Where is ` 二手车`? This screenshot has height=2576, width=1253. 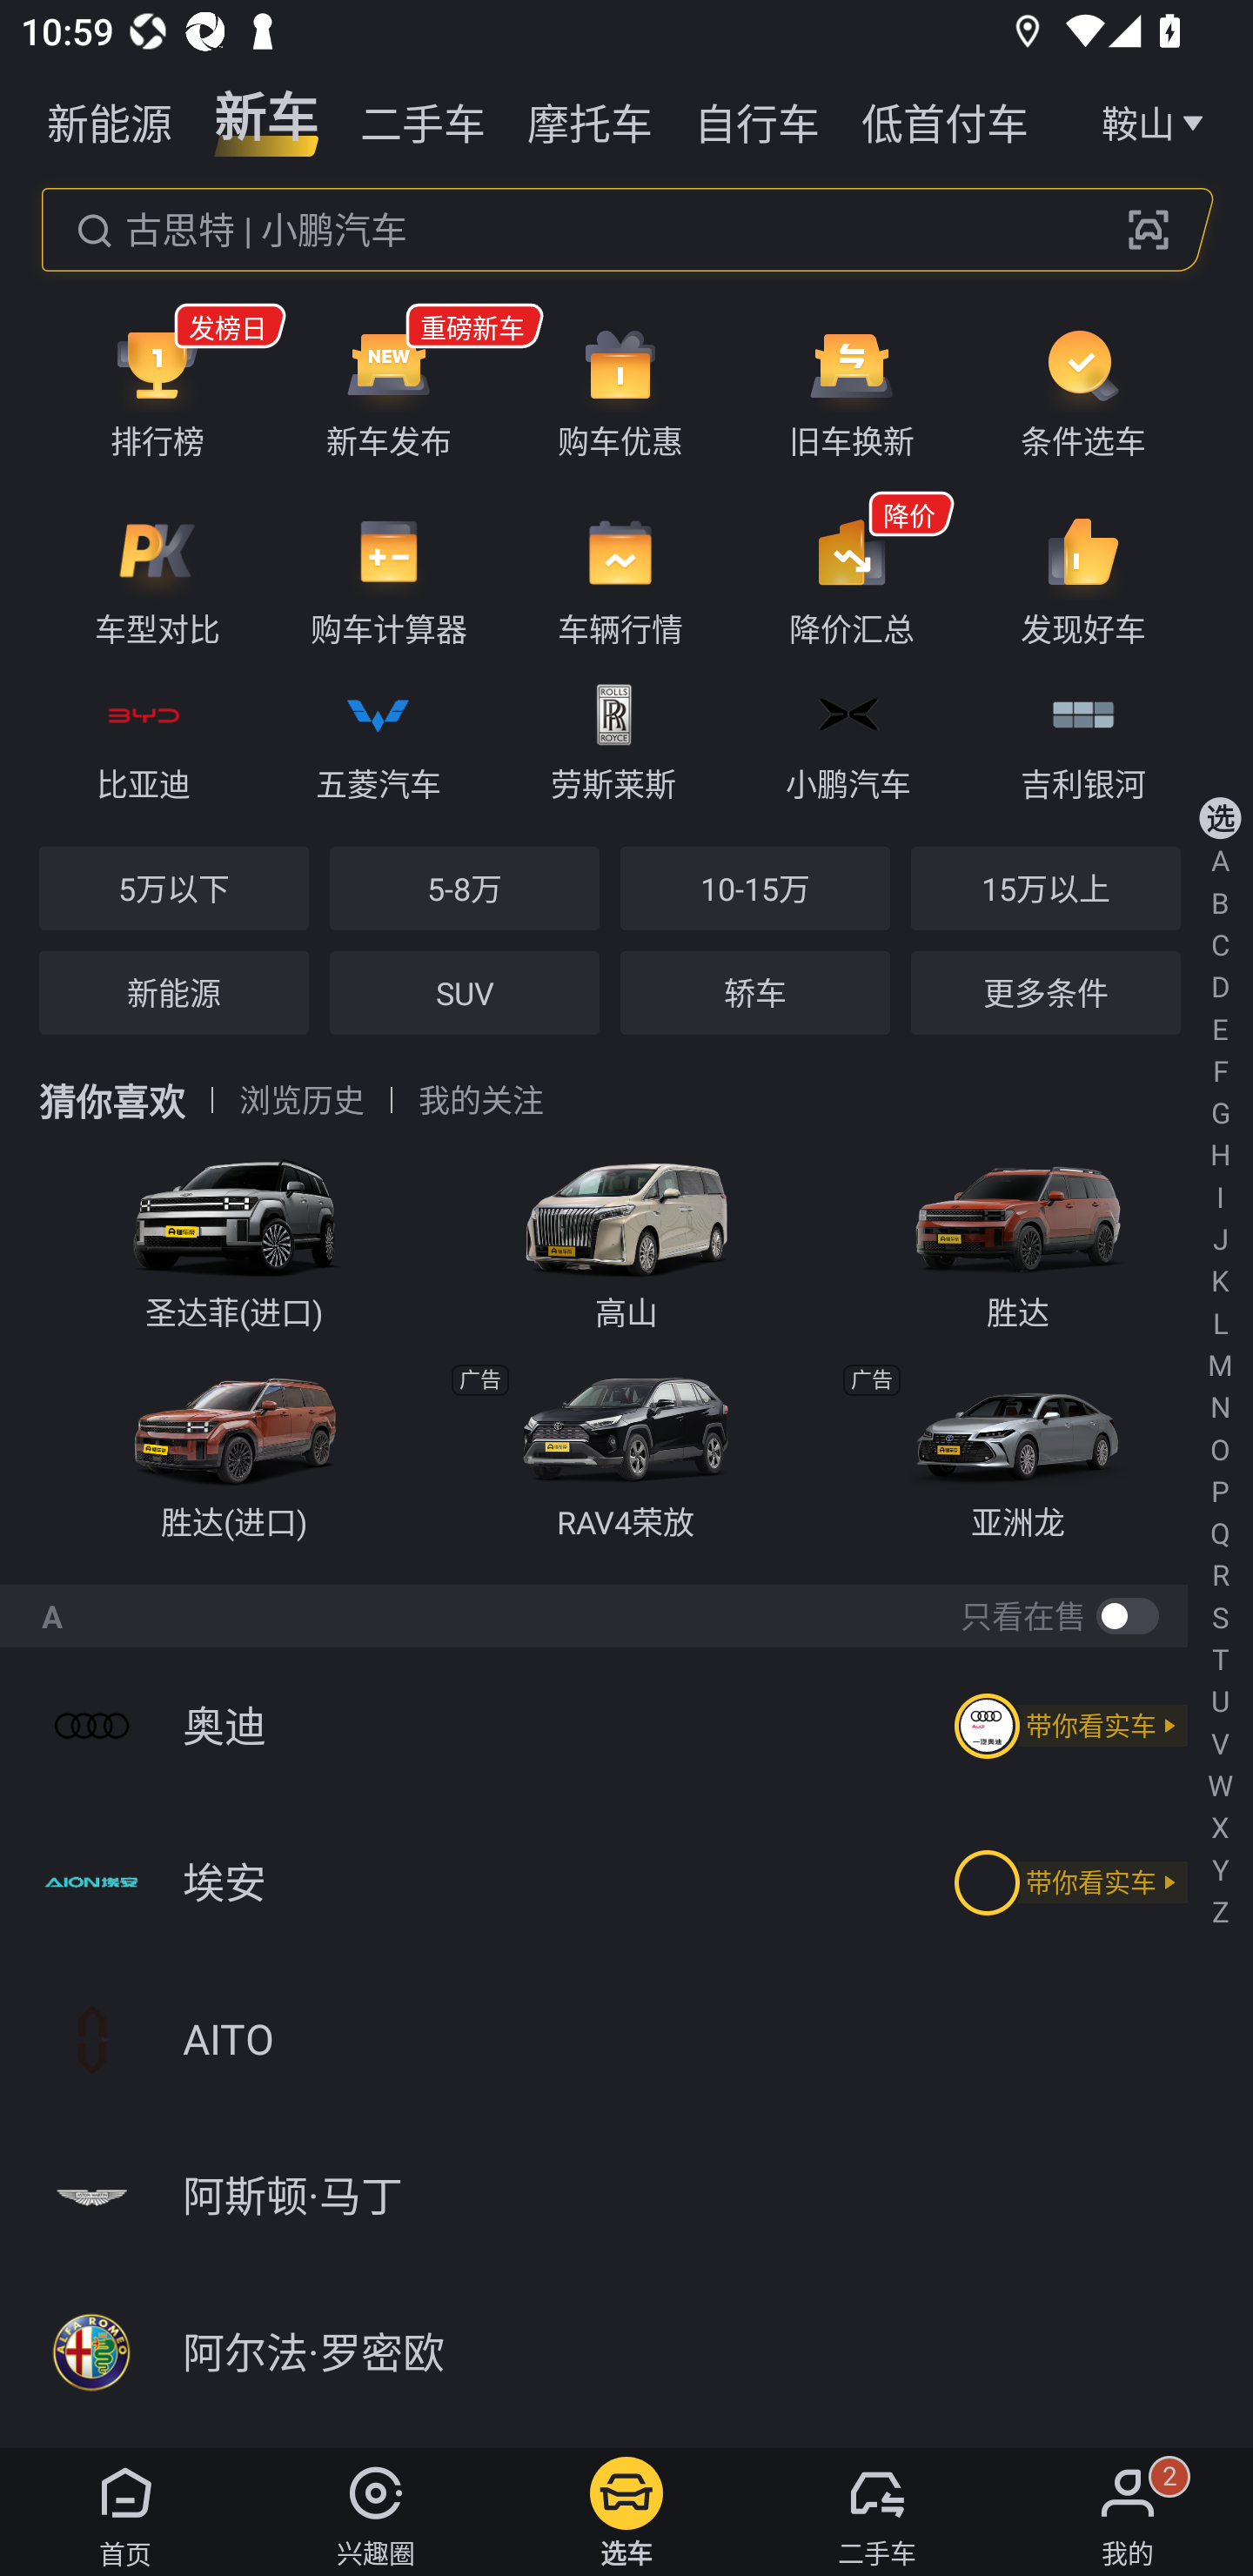
 二手车 is located at coordinates (877, 2512).